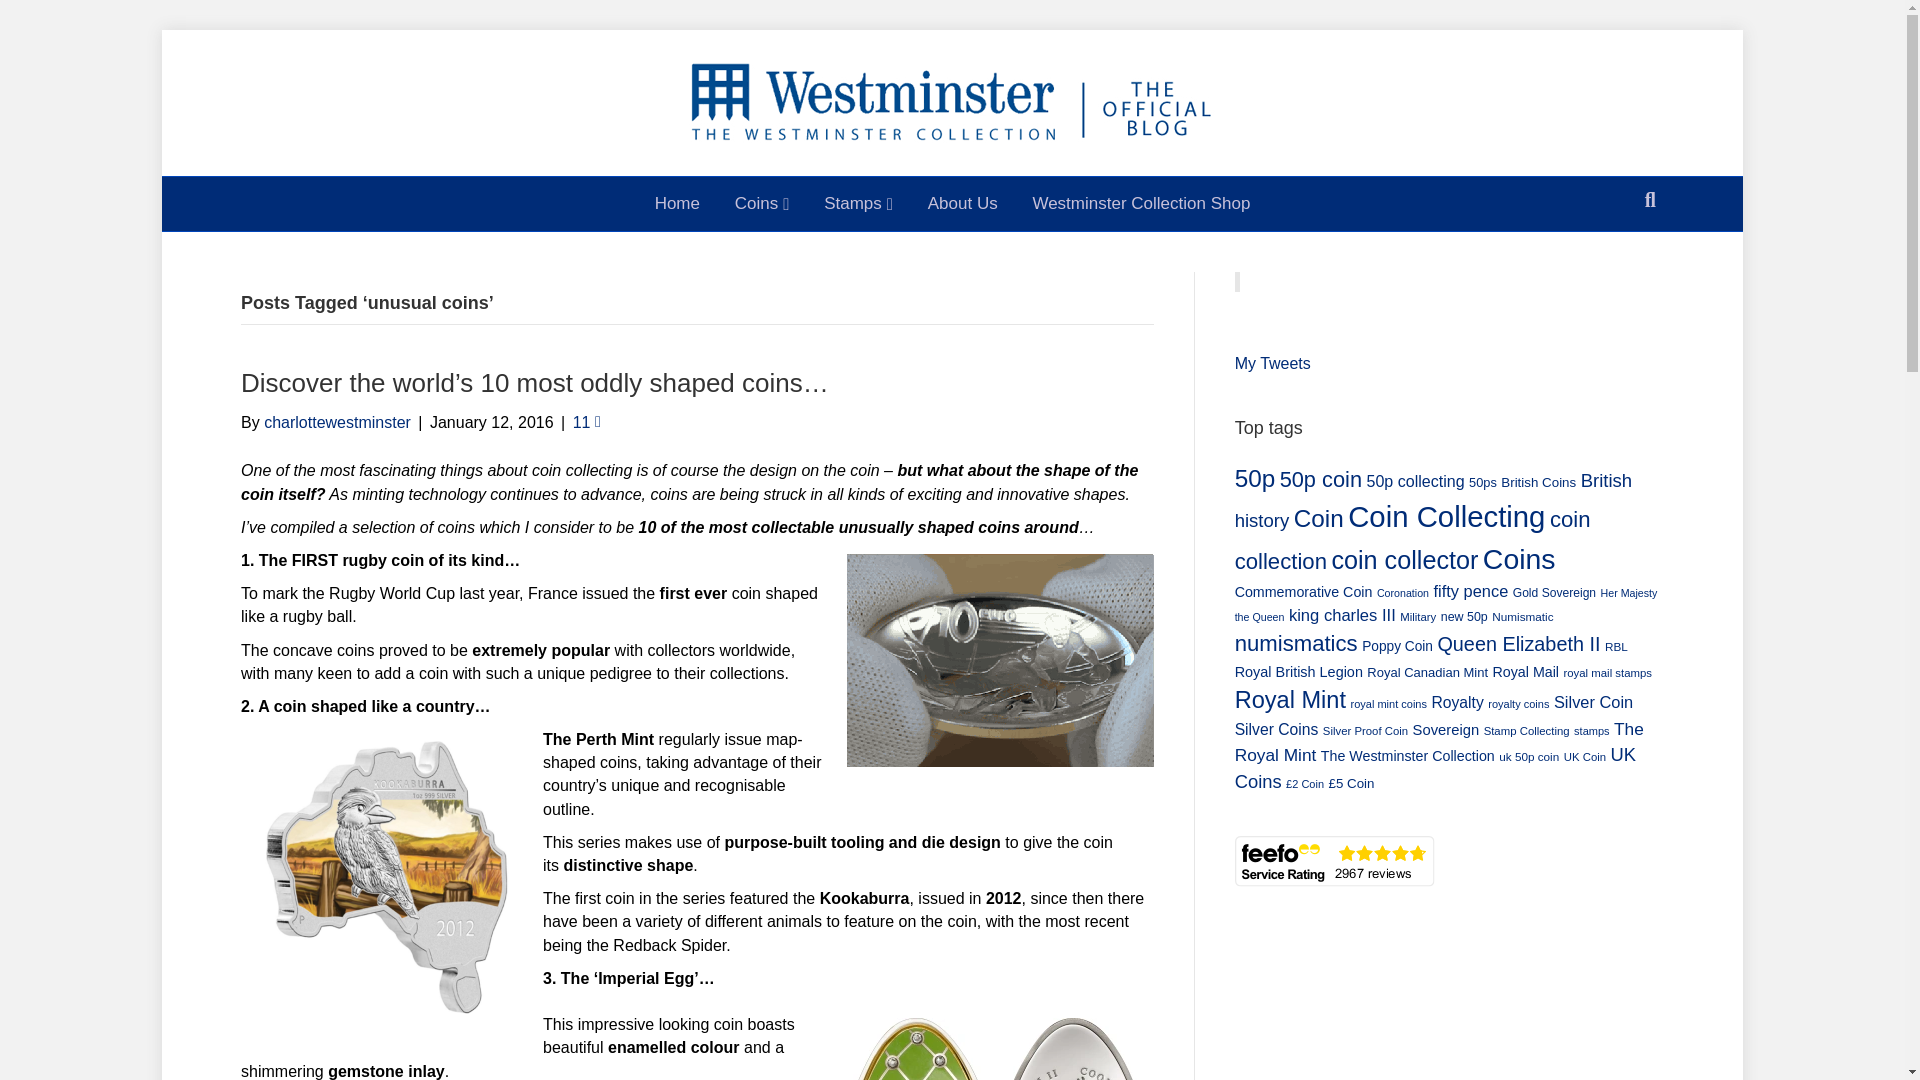 This screenshot has height=1080, width=1920. I want to click on 11, so click(586, 422).